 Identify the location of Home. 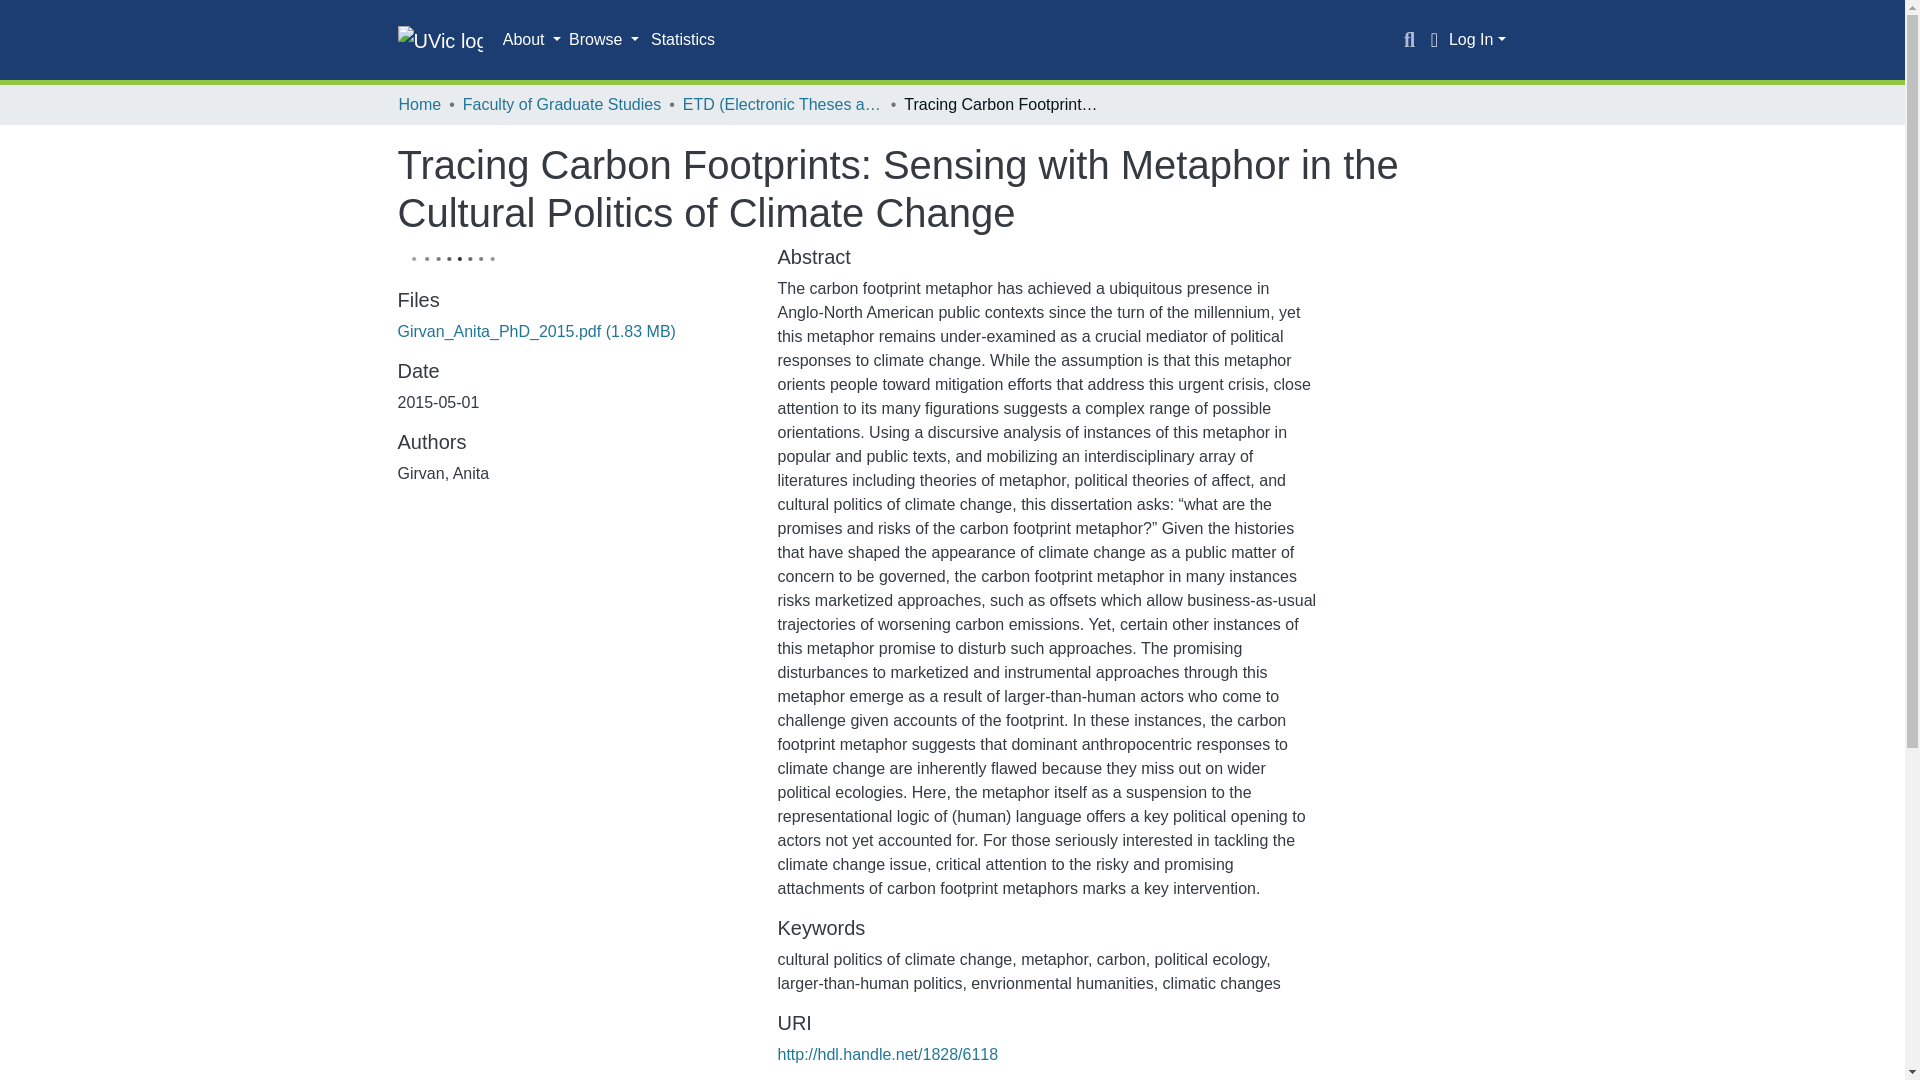
(419, 104).